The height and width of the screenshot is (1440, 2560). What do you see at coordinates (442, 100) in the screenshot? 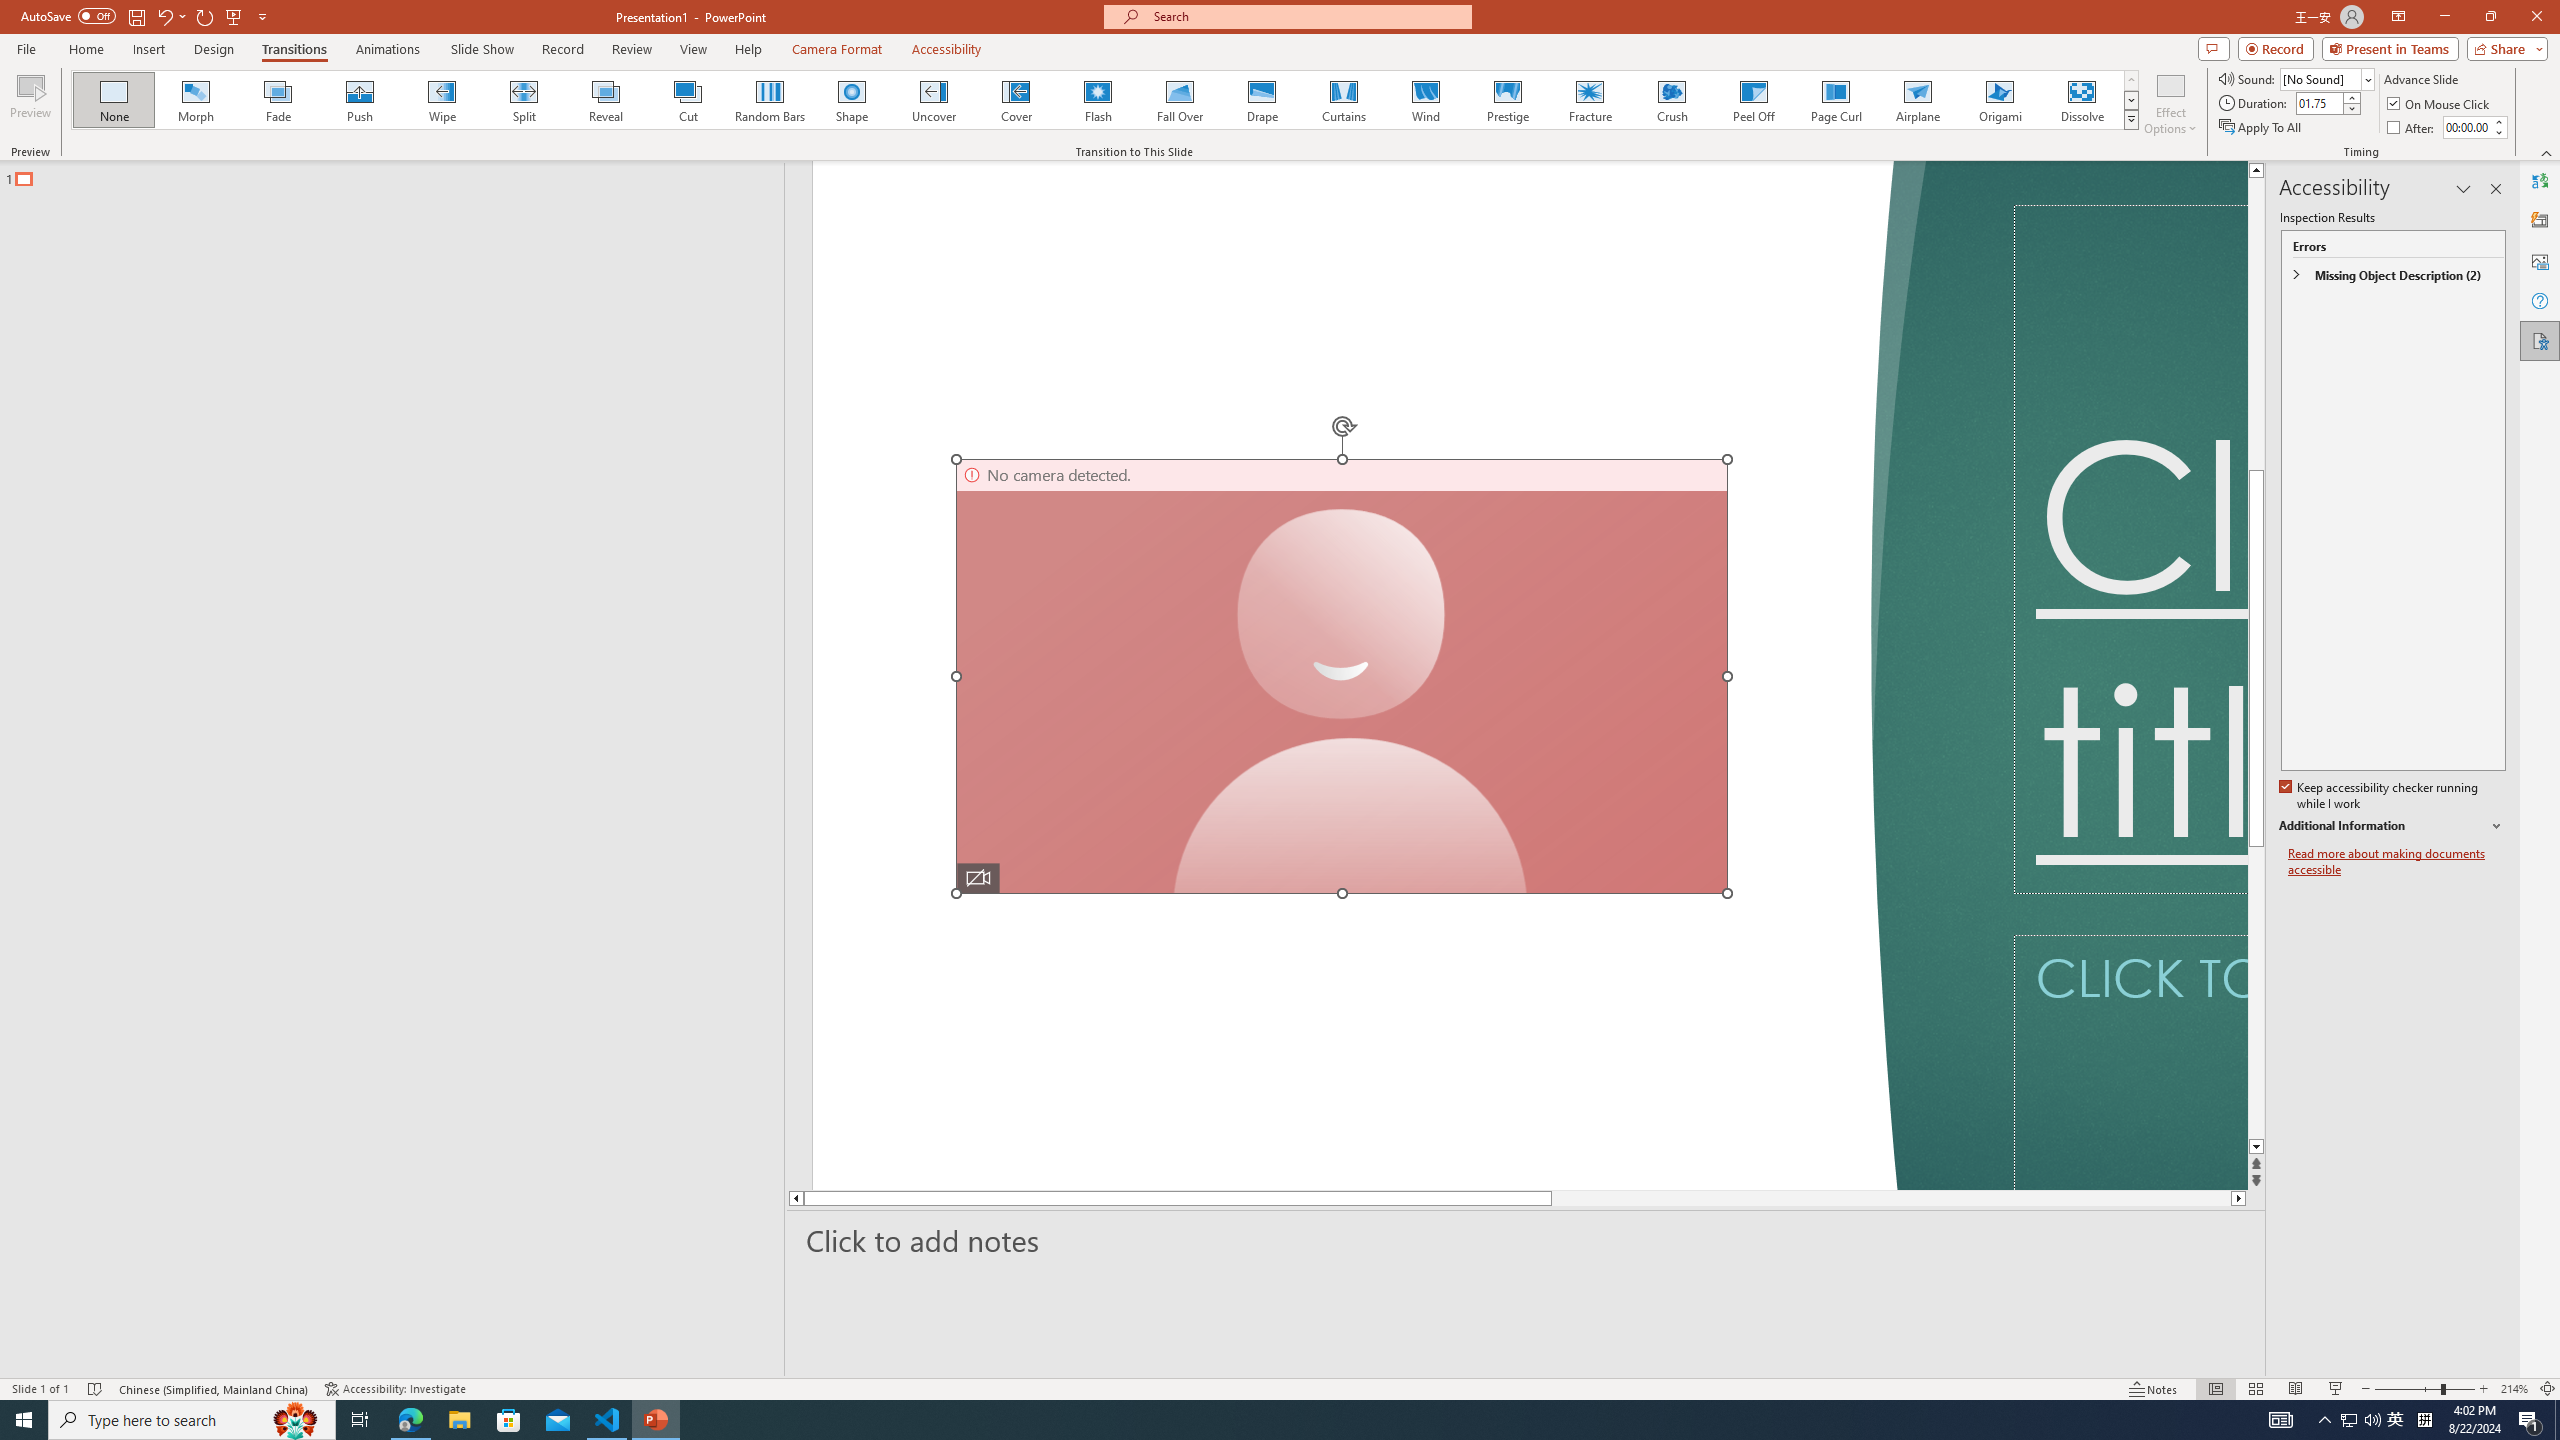
I see `Wipe` at bounding box center [442, 100].